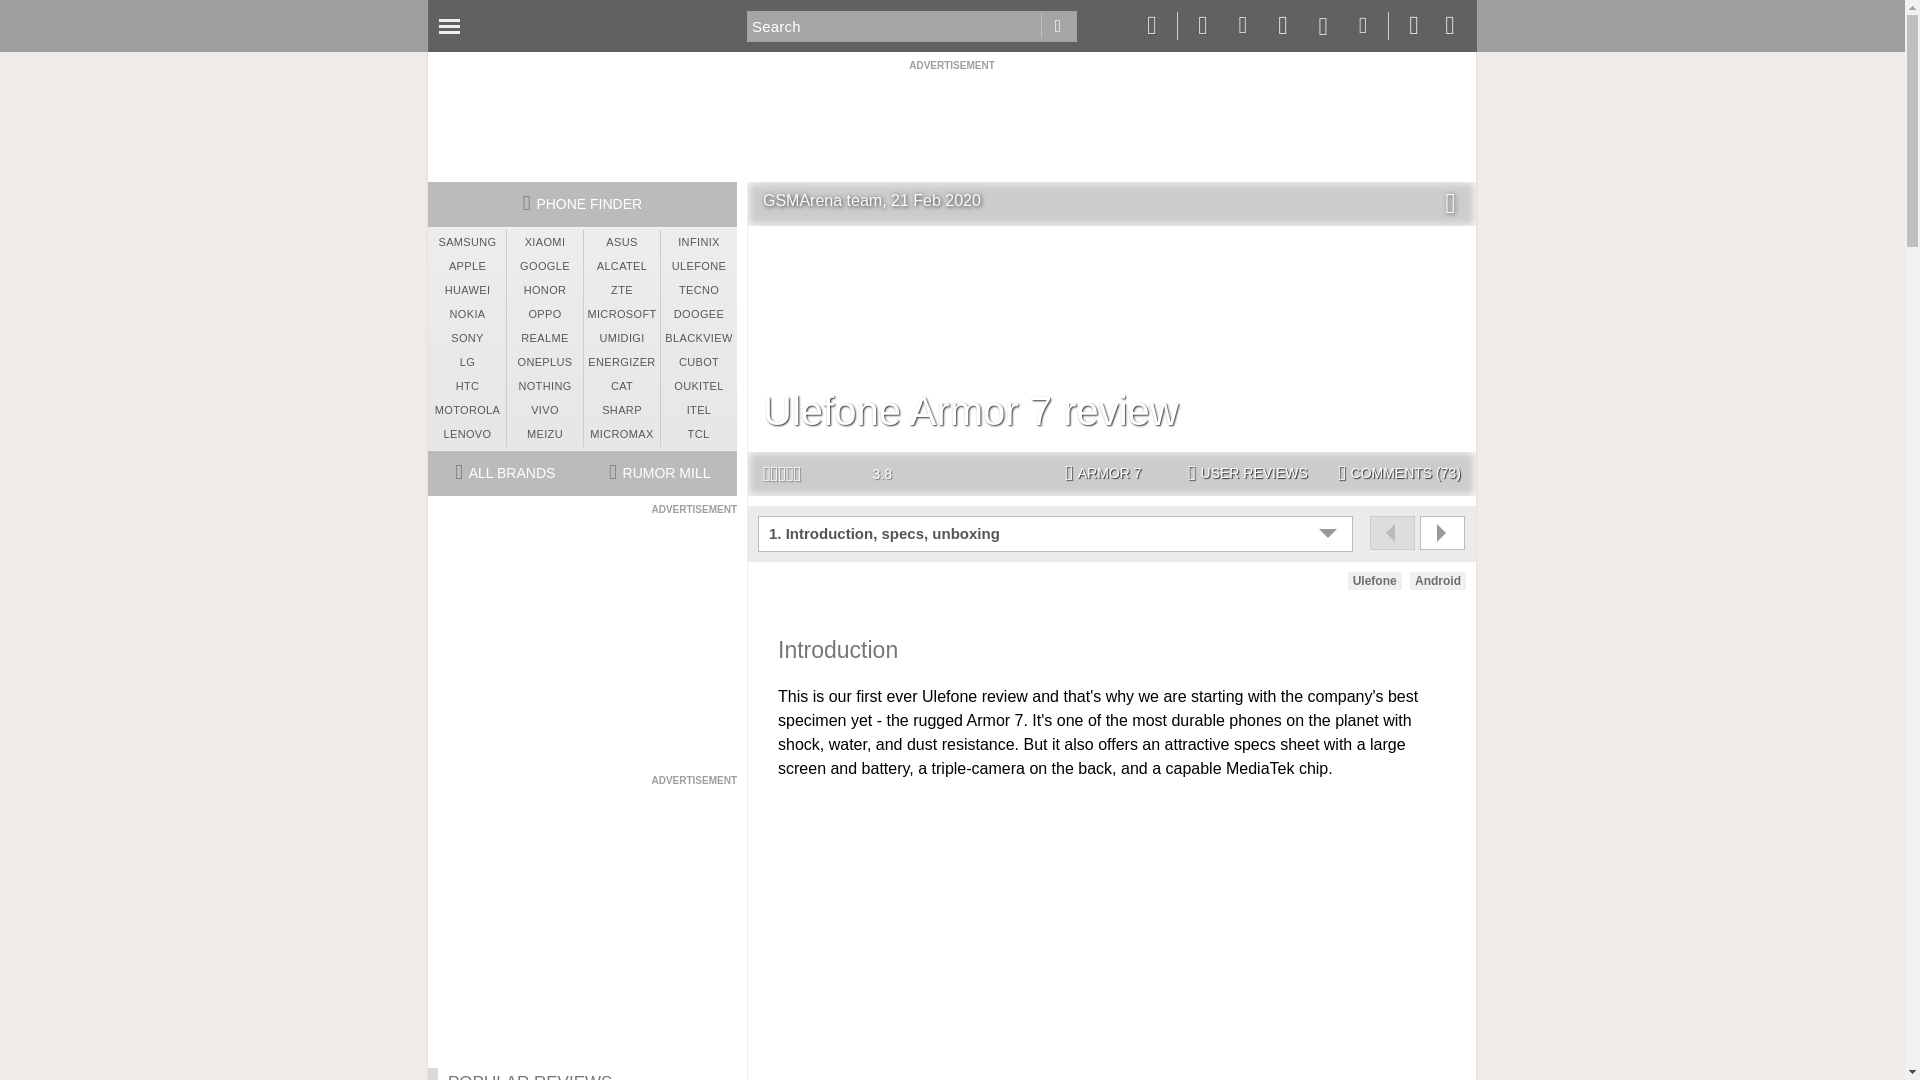 This screenshot has width=1920, height=1080. What do you see at coordinates (1392, 532) in the screenshot?
I see `Previous page` at bounding box center [1392, 532].